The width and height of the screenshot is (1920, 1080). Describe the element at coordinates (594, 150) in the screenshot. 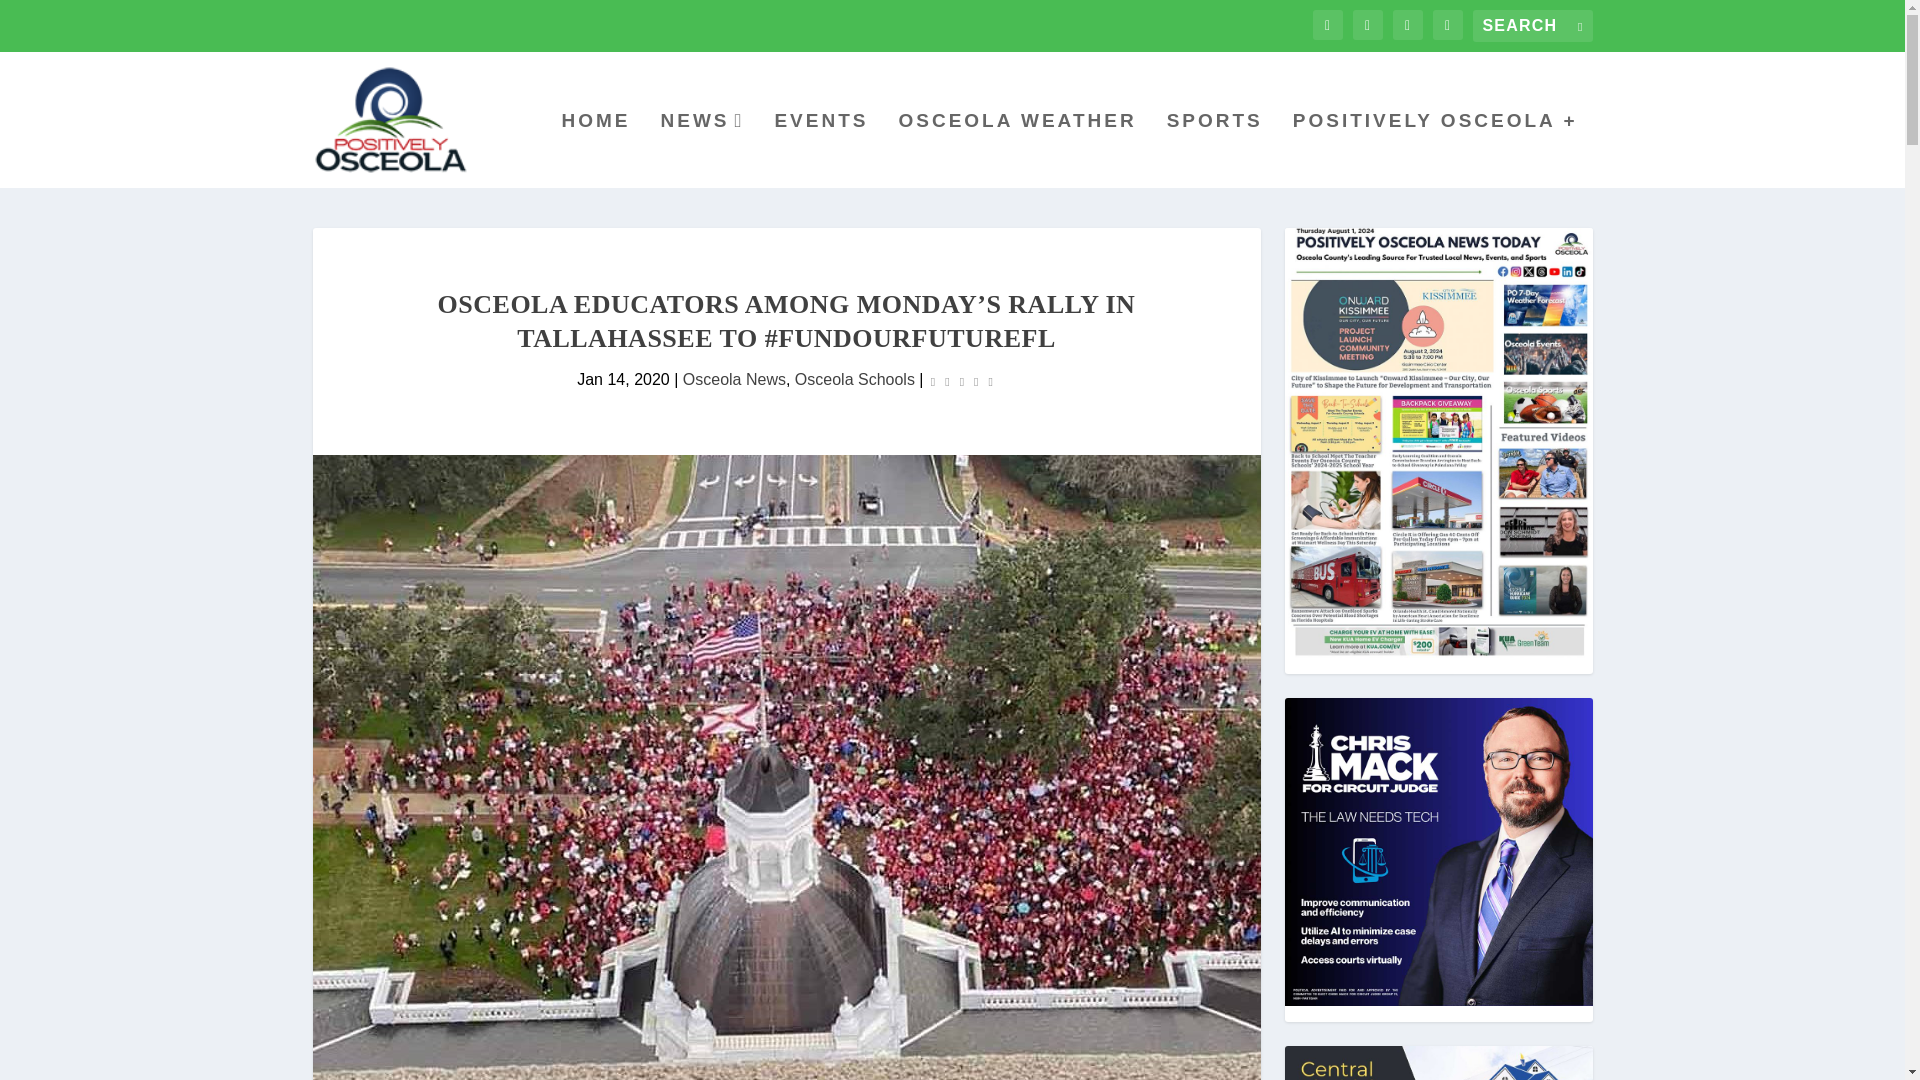

I see `HOME` at that location.